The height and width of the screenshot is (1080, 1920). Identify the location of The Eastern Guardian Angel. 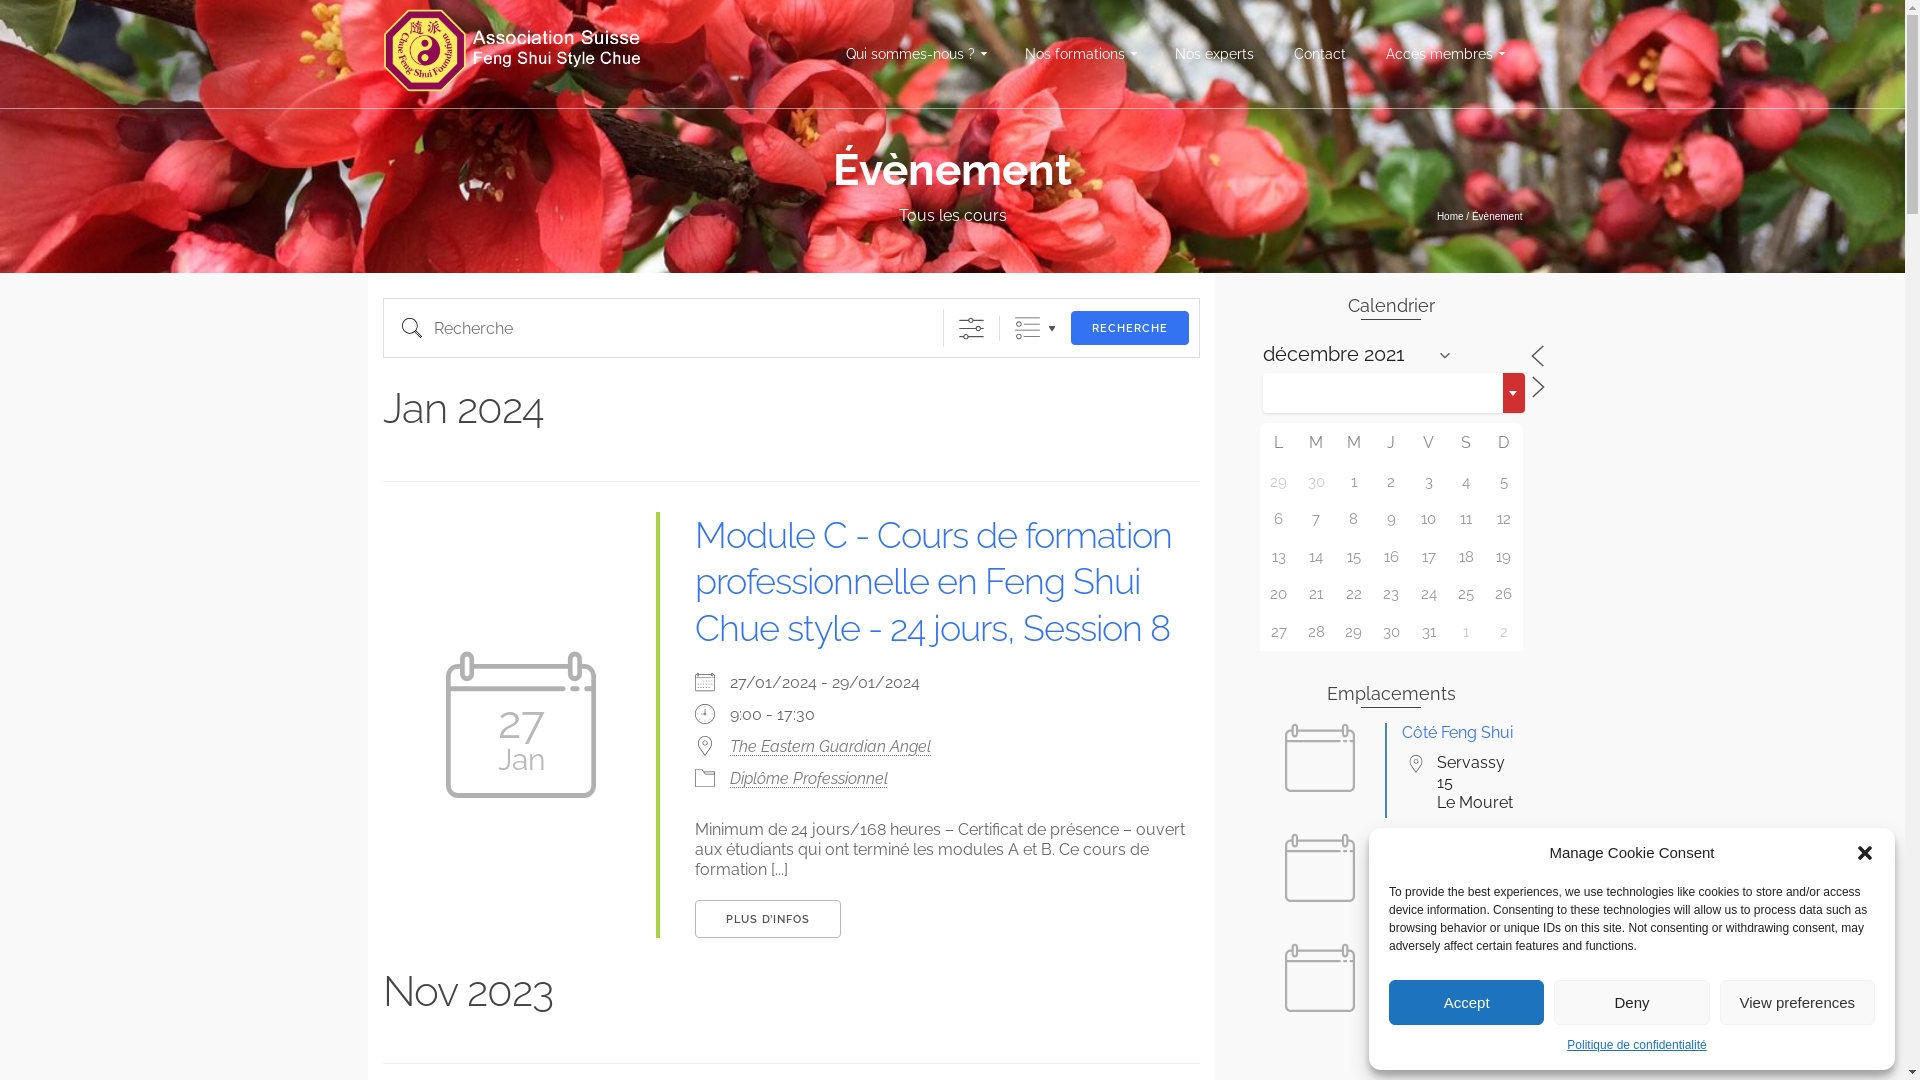
(1459, 962).